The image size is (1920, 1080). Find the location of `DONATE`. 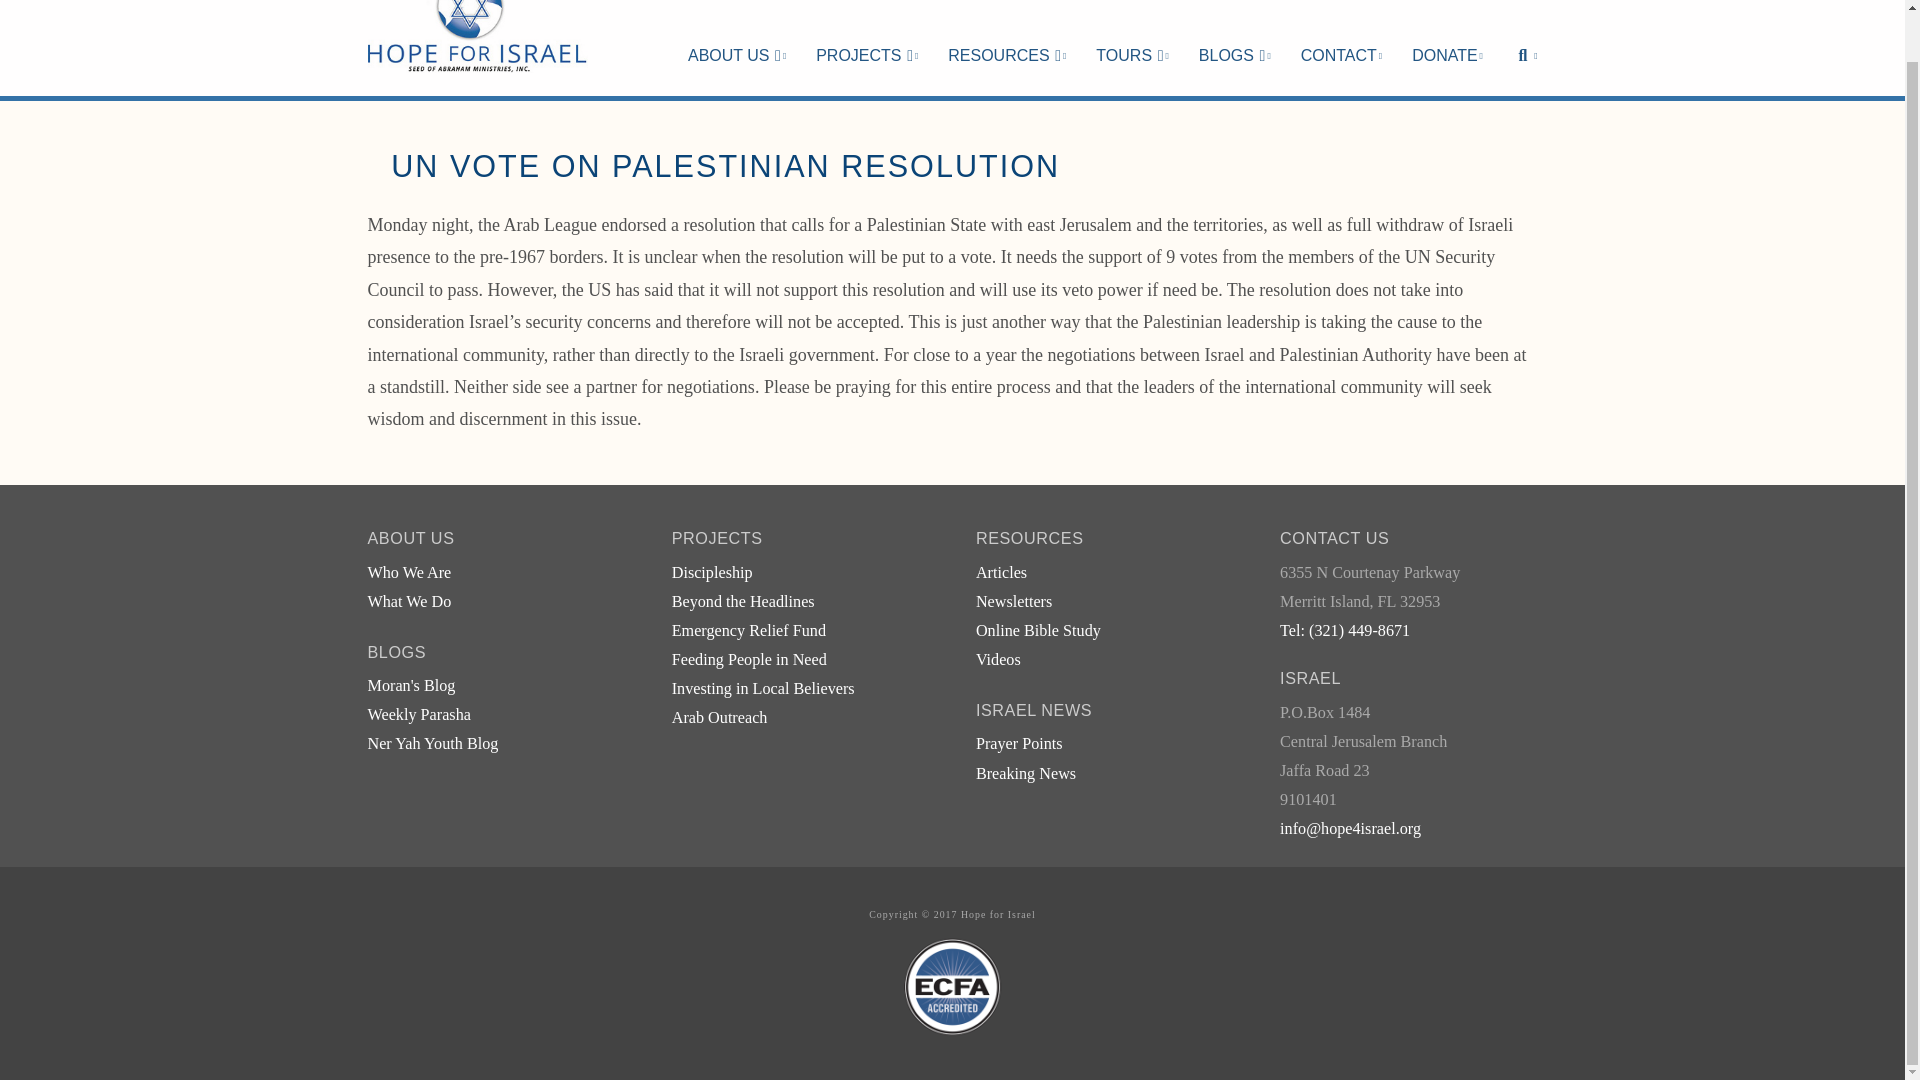

DONATE is located at coordinates (1447, 36).